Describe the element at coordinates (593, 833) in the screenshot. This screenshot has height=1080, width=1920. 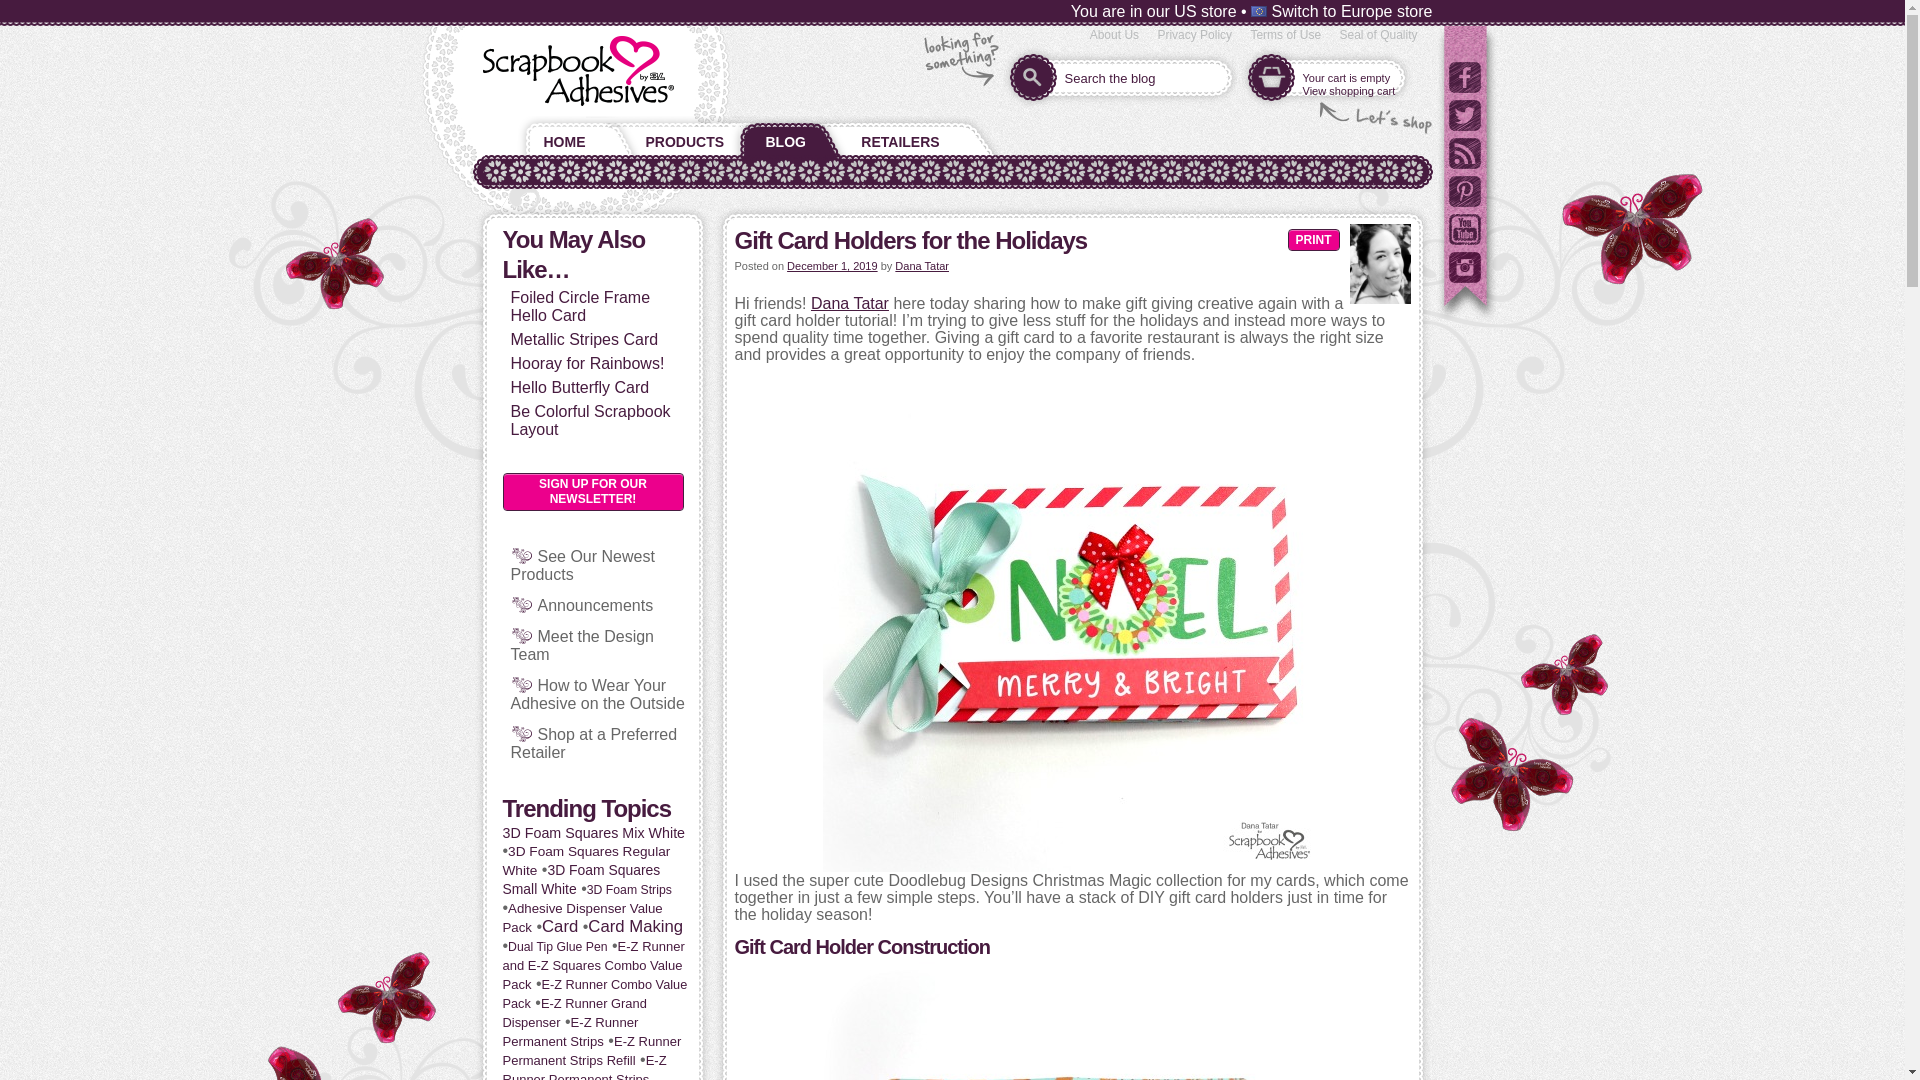
I see `3D Foam Squares Mix White` at that location.